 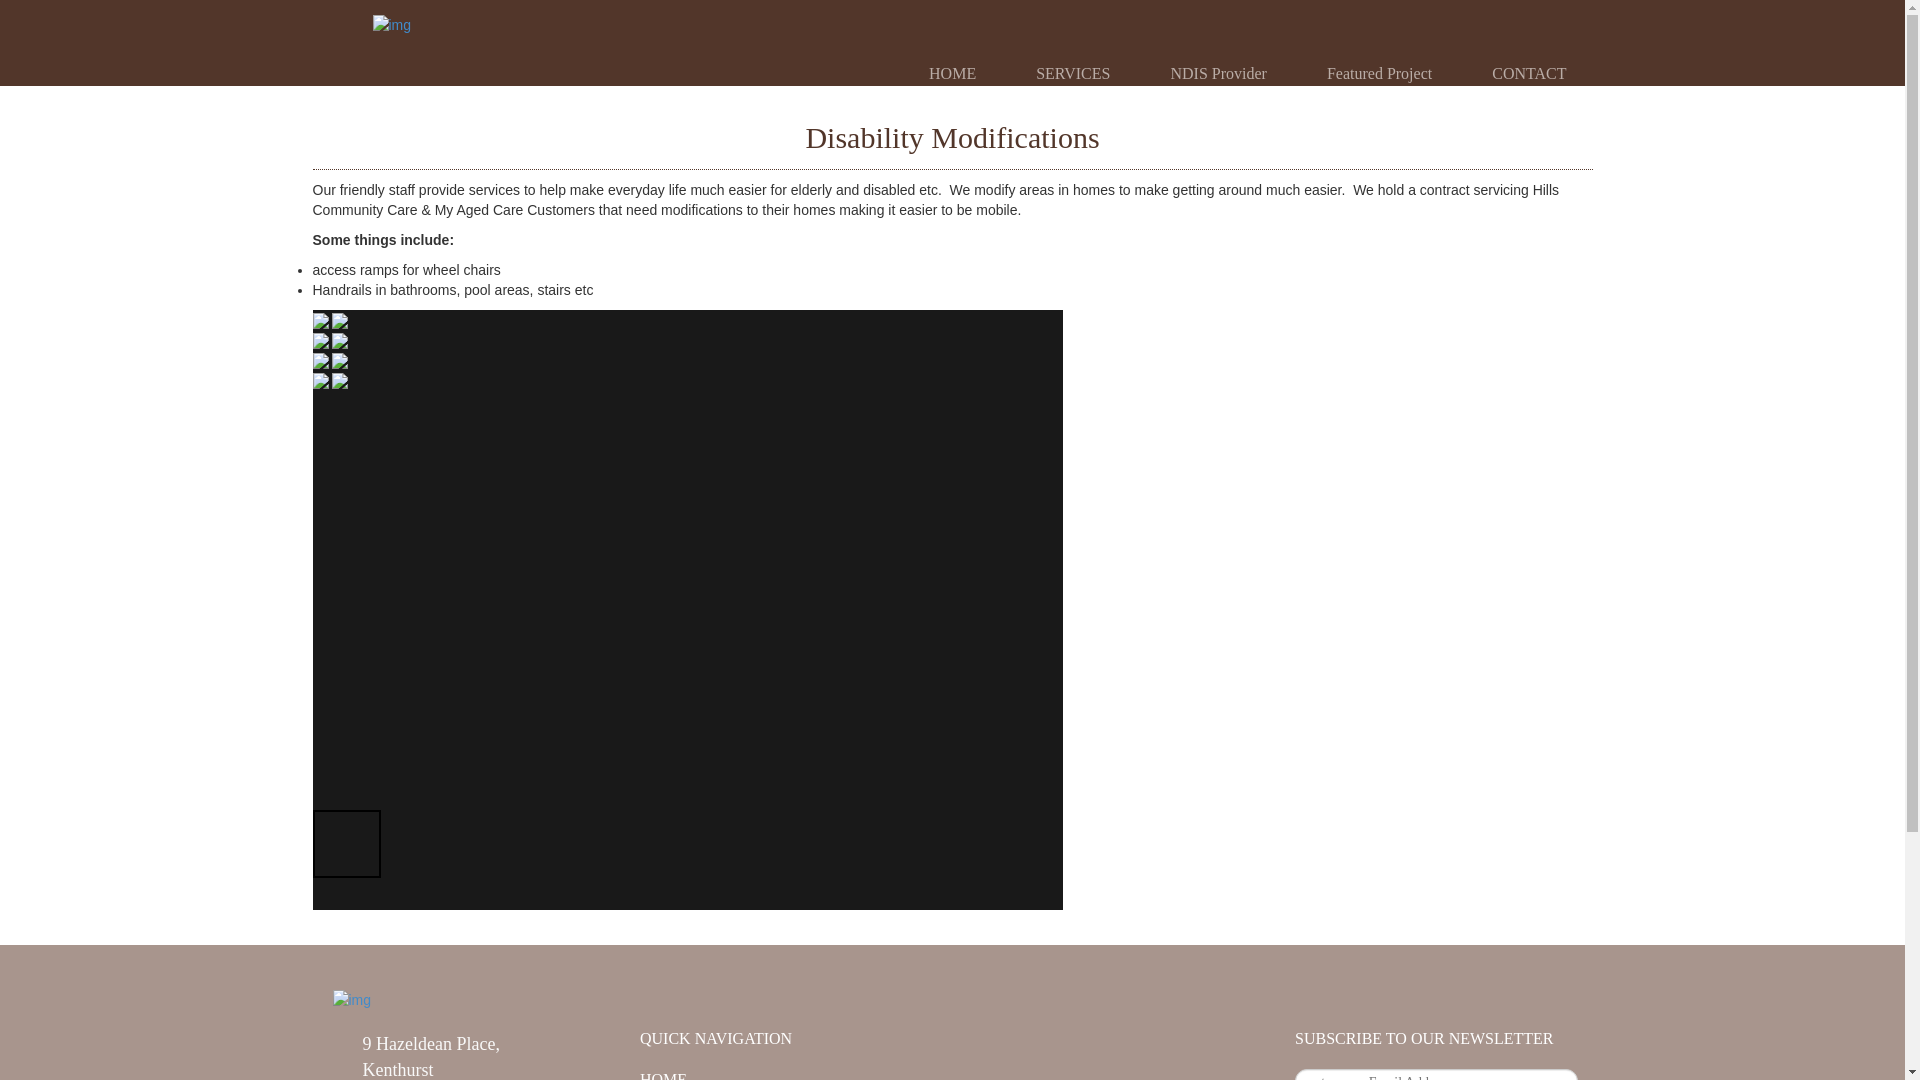 I want to click on CONTACT, so click(x=1529, y=74).